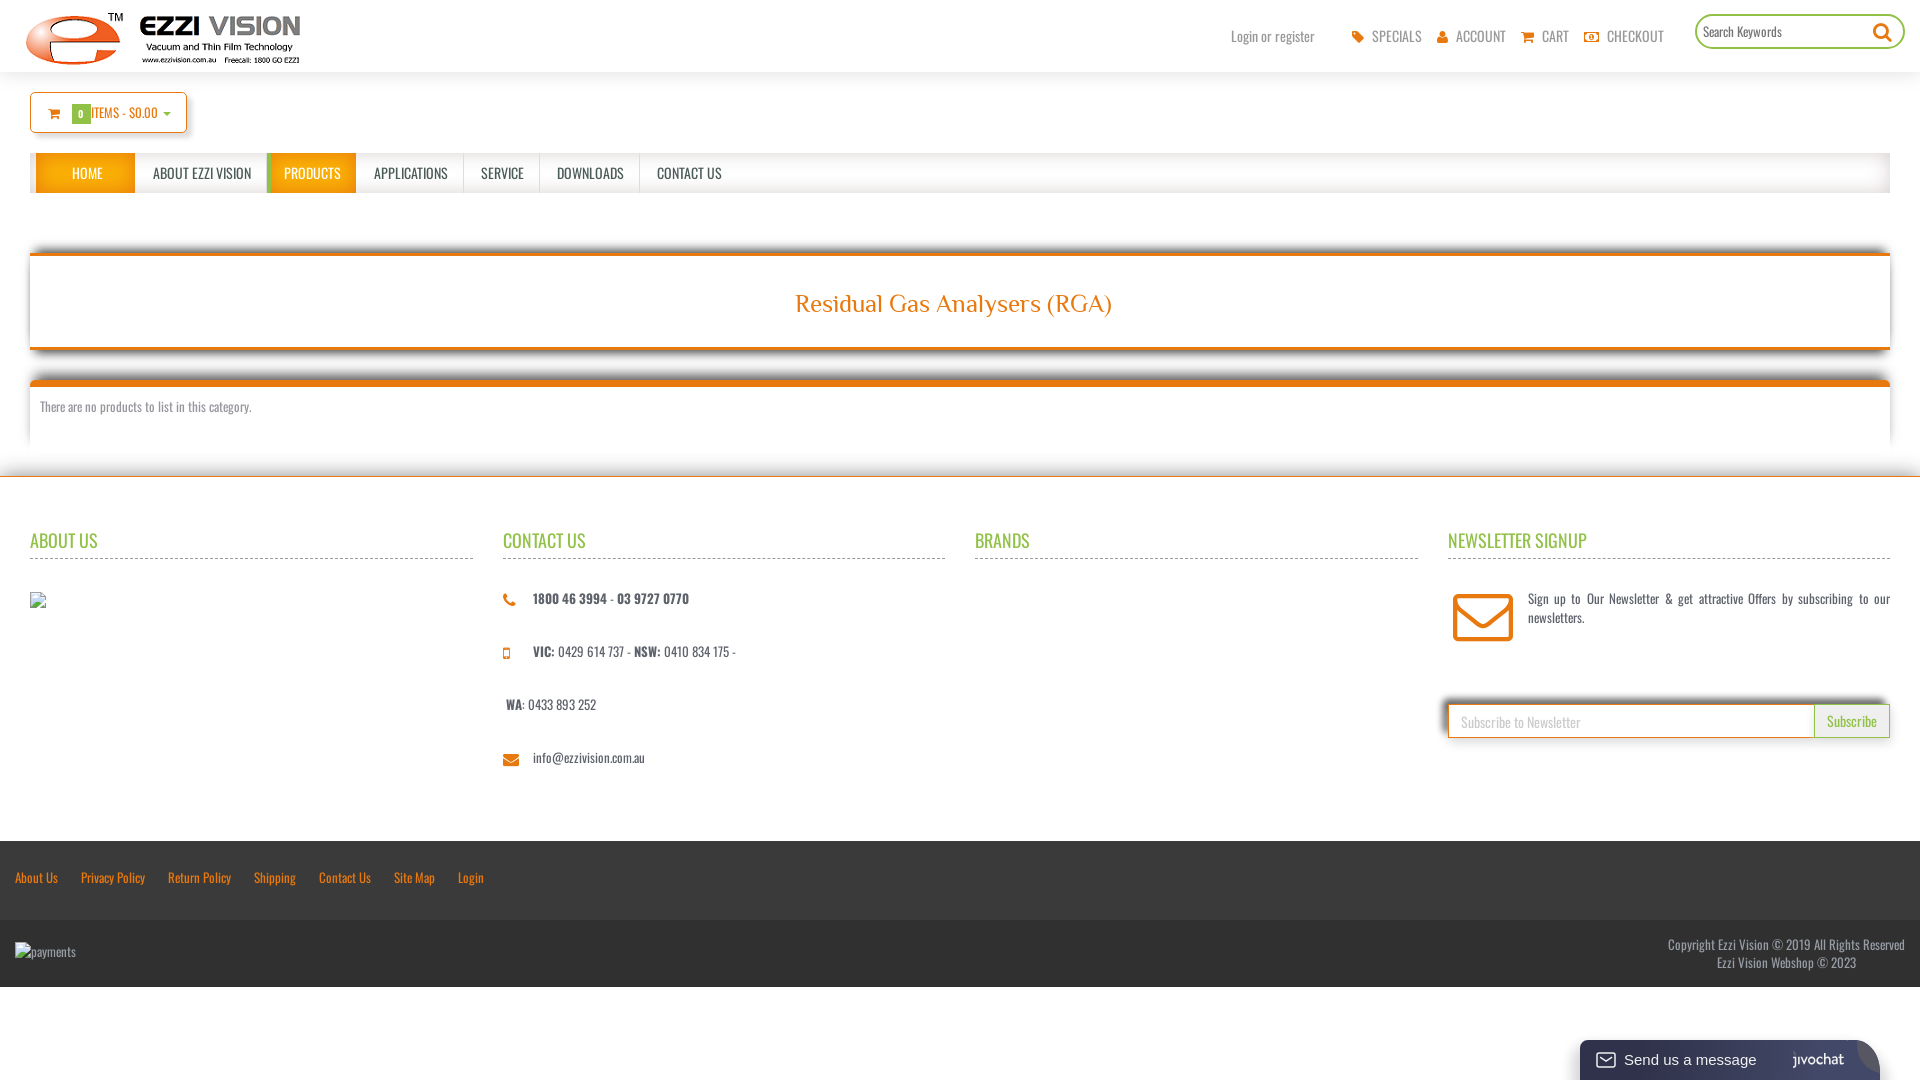 The width and height of the screenshot is (1920, 1080). Describe the element at coordinates (1886, 1049) in the screenshot. I see `Back to top` at that location.